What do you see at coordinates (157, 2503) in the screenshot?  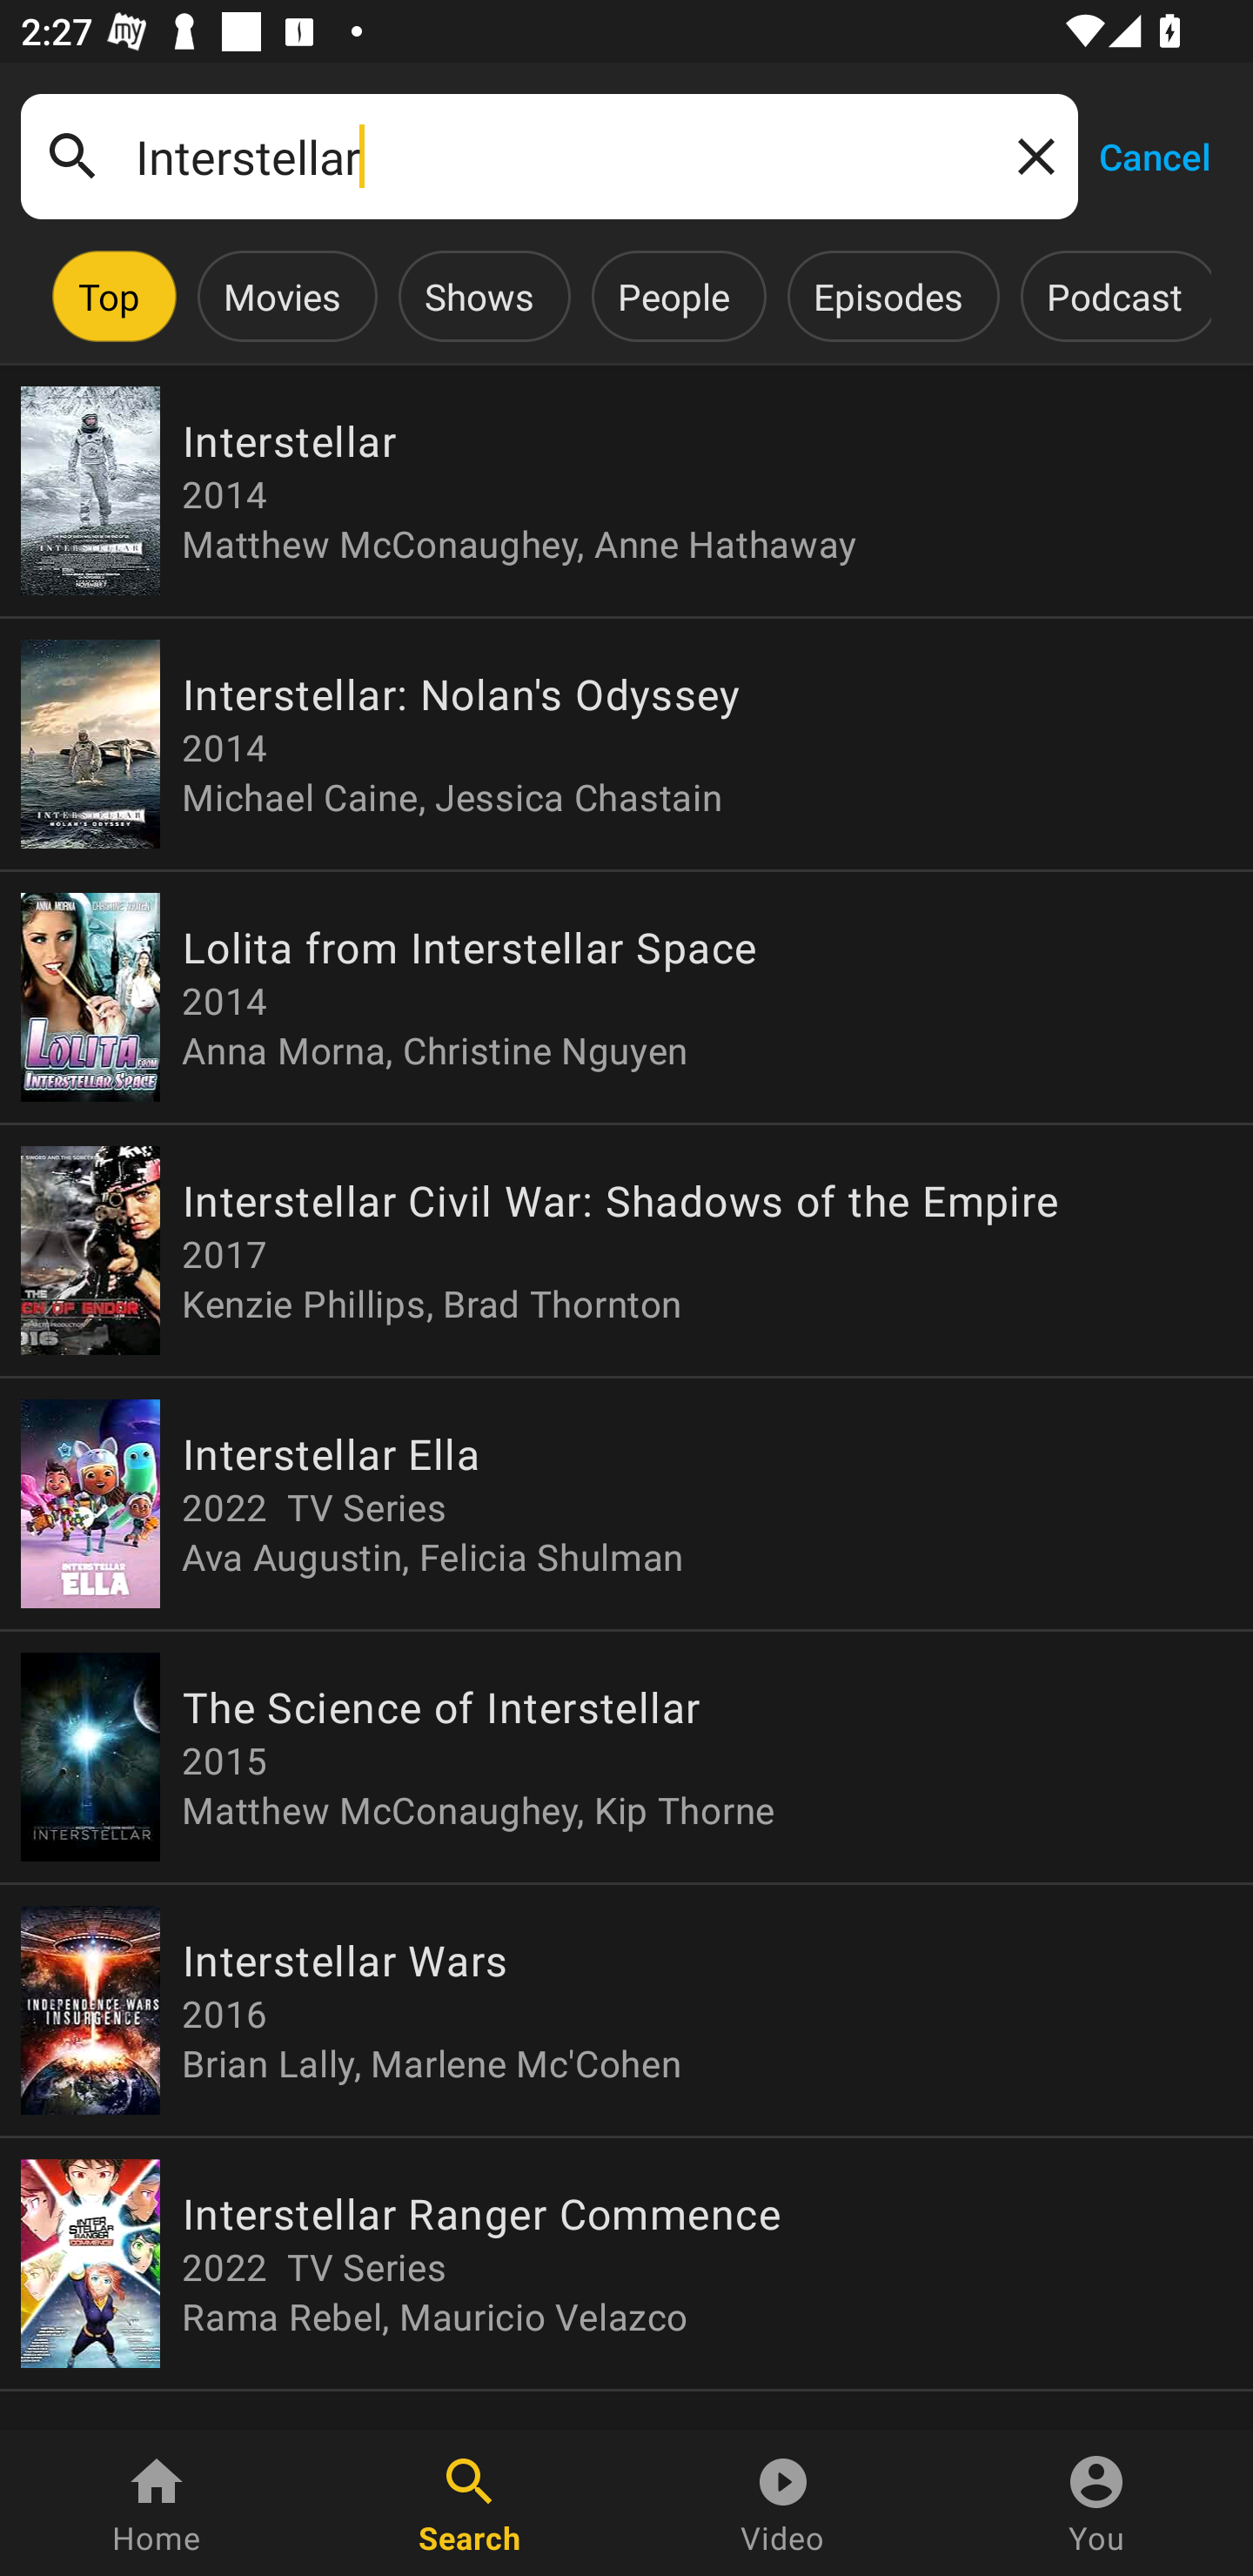 I see `Home` at bounding box center [157, 2503].